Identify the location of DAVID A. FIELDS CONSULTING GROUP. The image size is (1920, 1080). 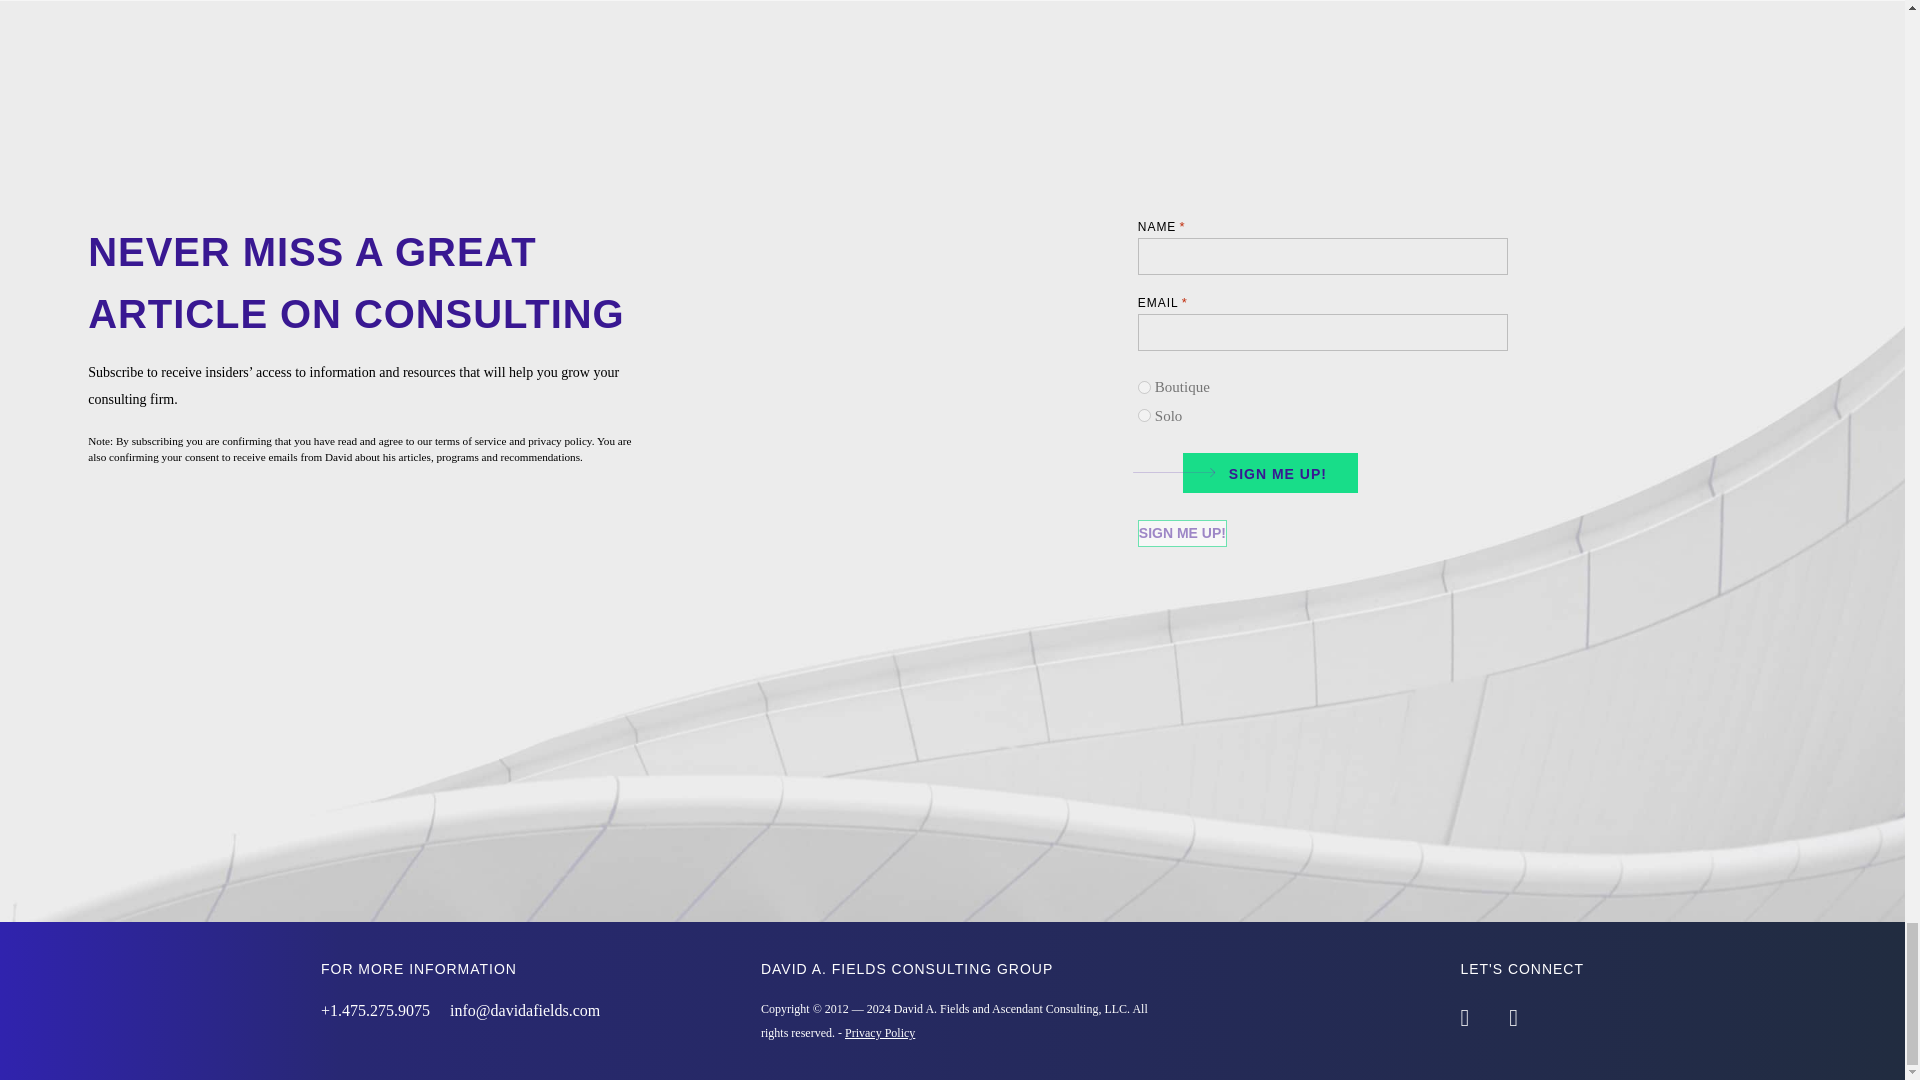
(906, 969).